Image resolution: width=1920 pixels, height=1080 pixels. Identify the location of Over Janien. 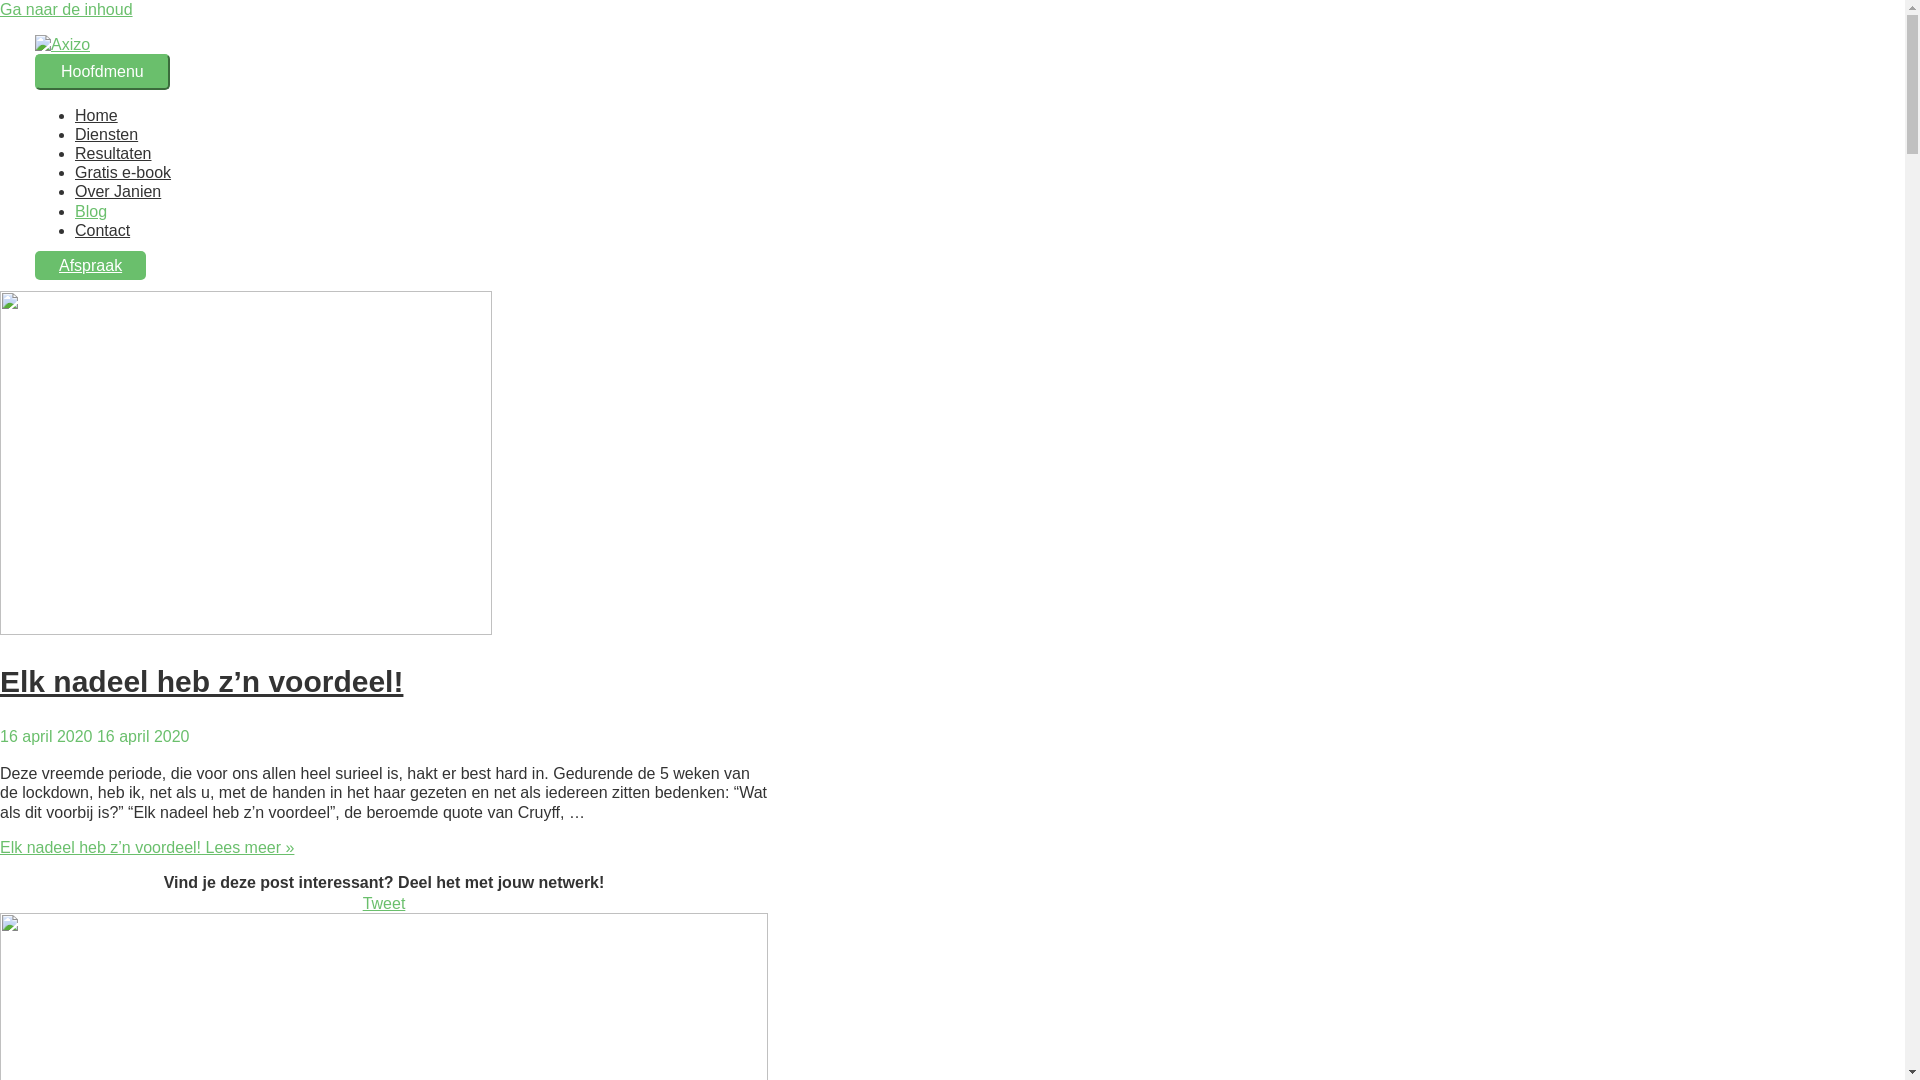
(118, 192).